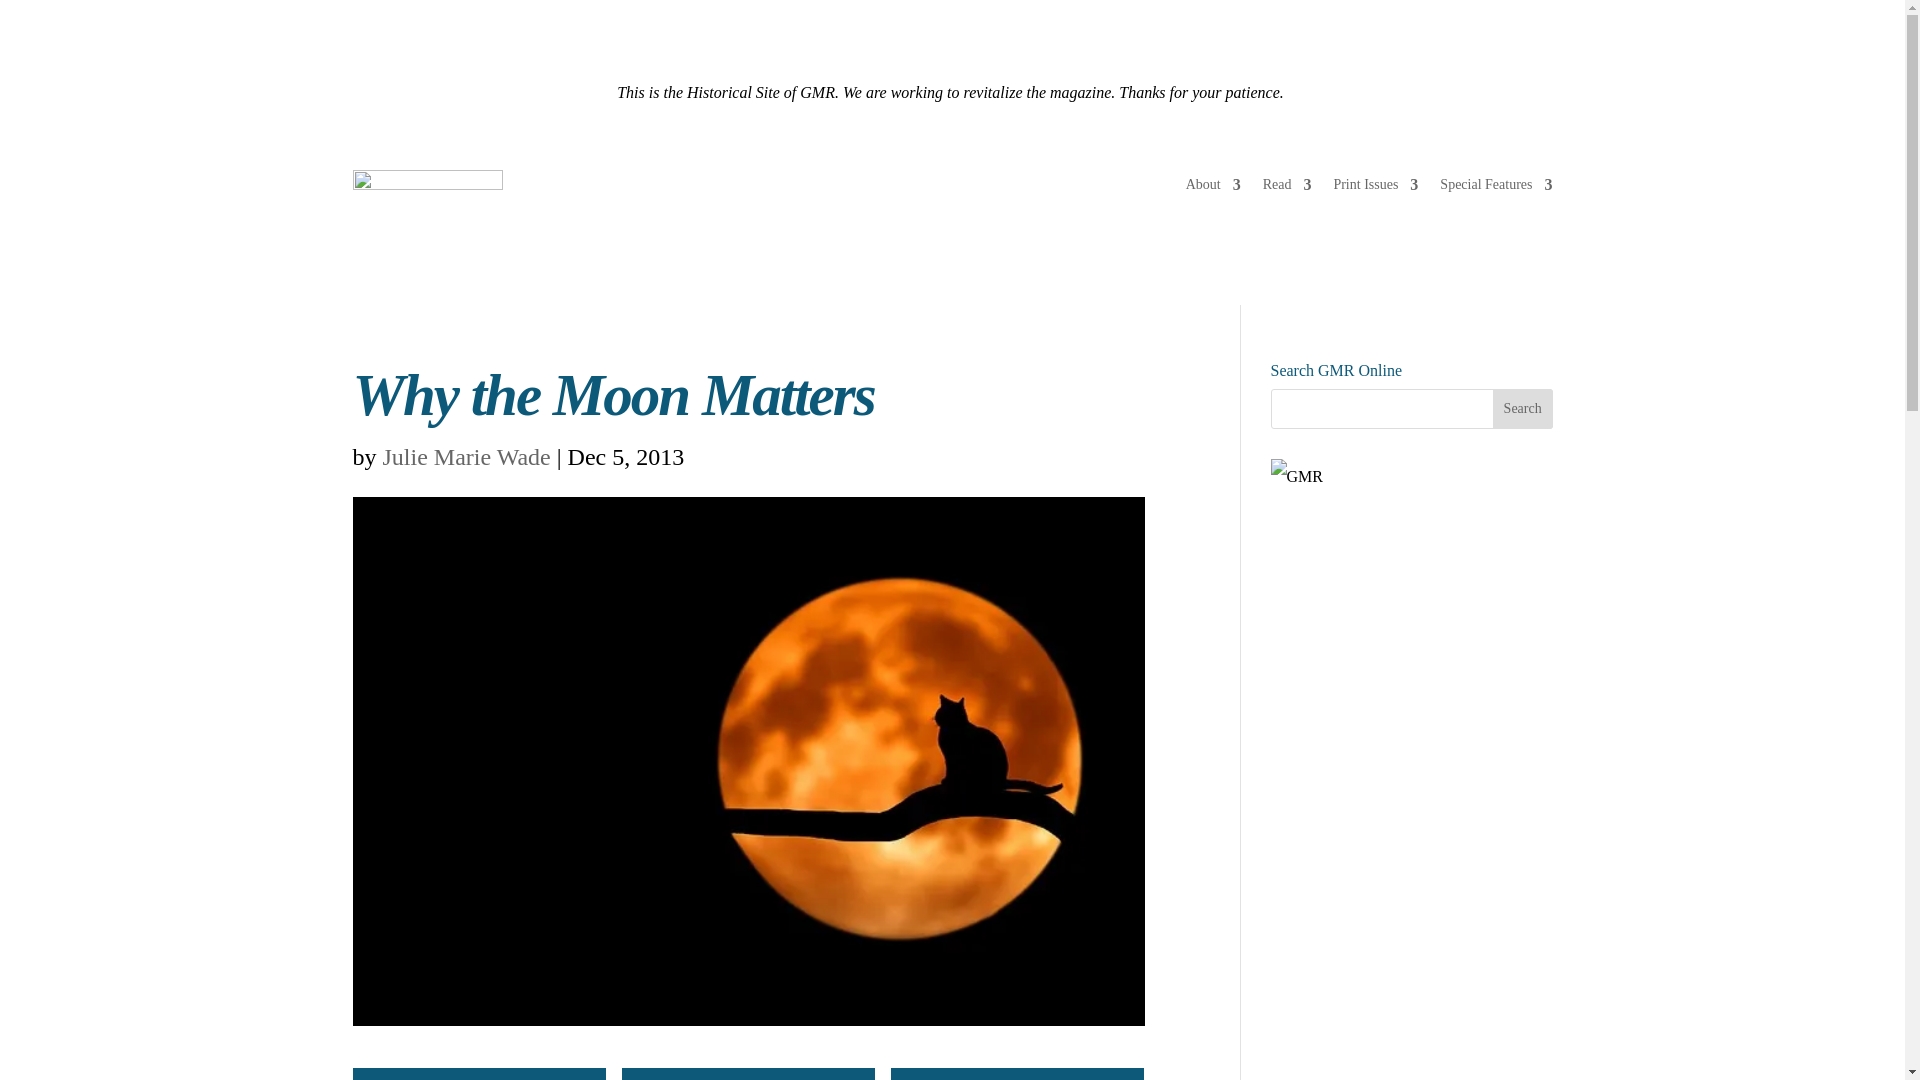 The image size is (1920, 1080). Describe the element at coordinates (1375, 188) in the screenshot. I see `Print Issues` at that location.